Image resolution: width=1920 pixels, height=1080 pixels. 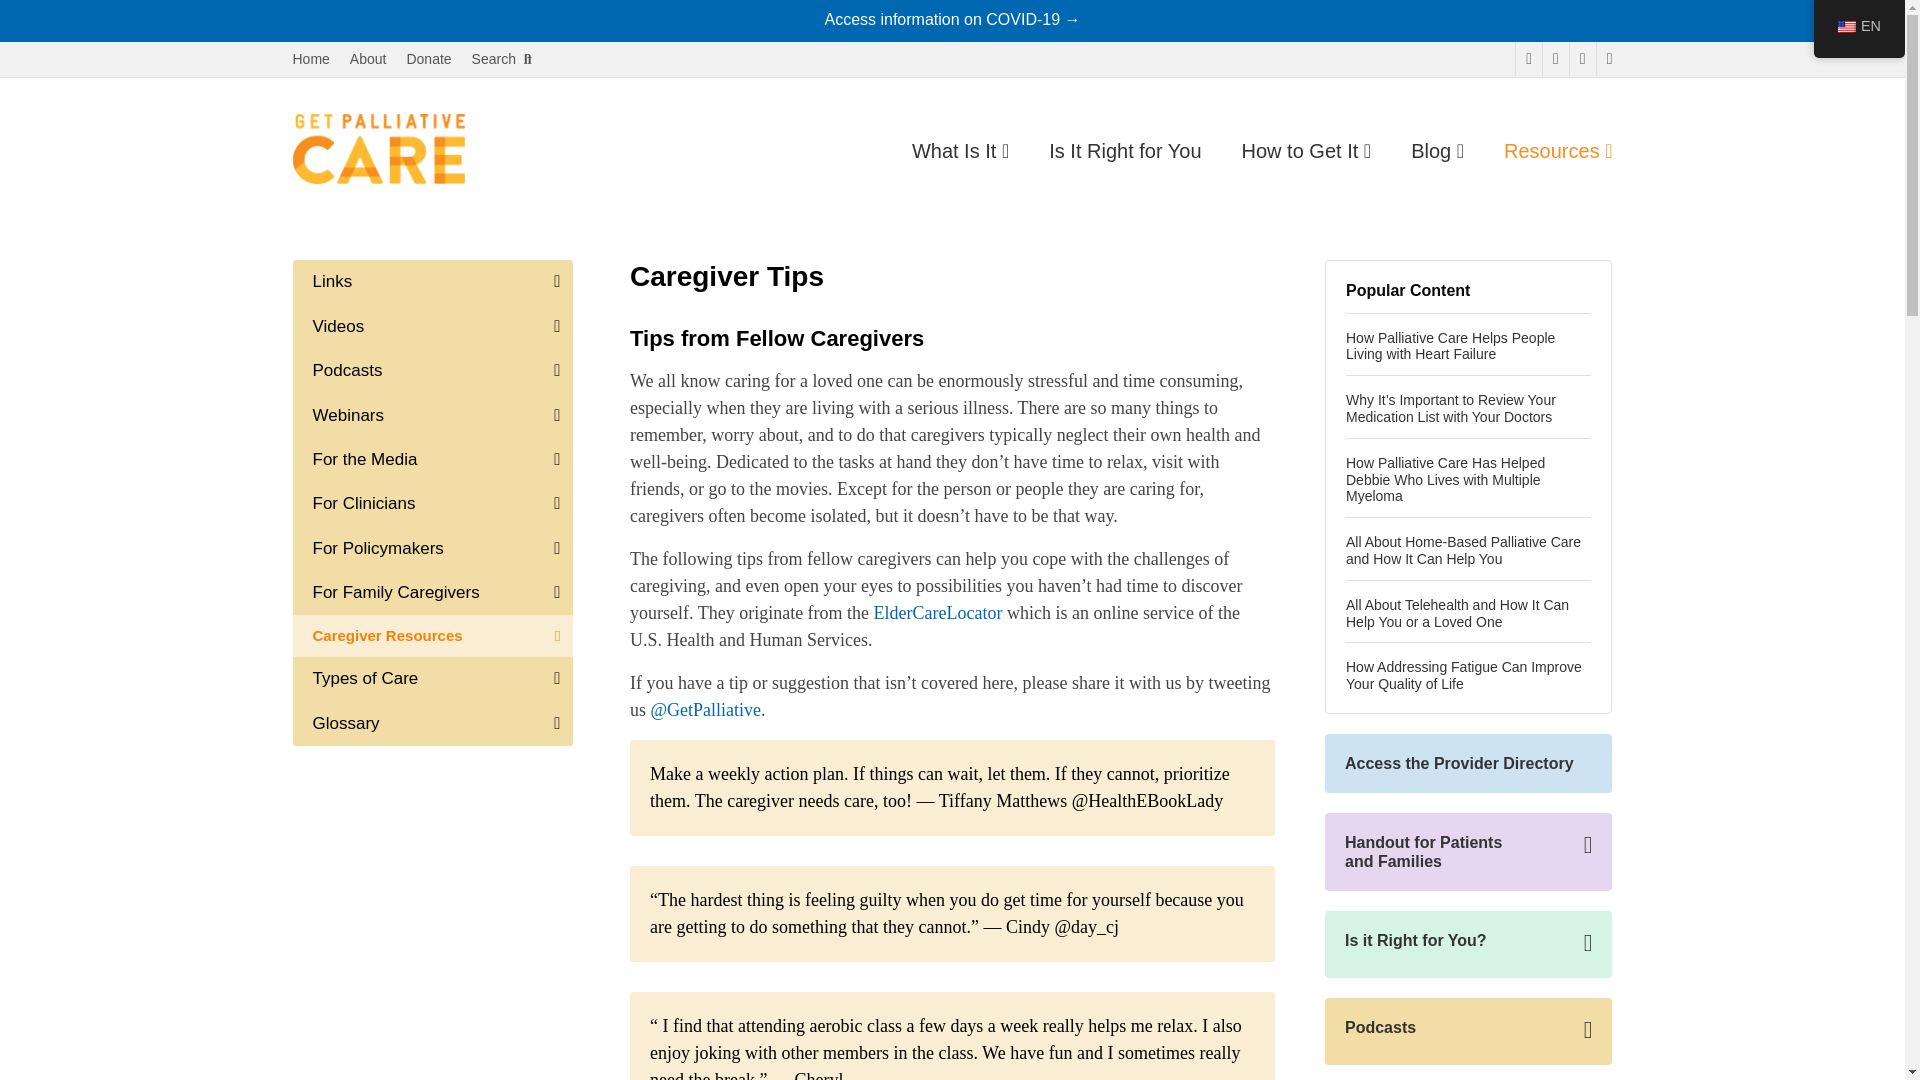 I want to click on Is It Right for You, so click(x=1124, y=151).